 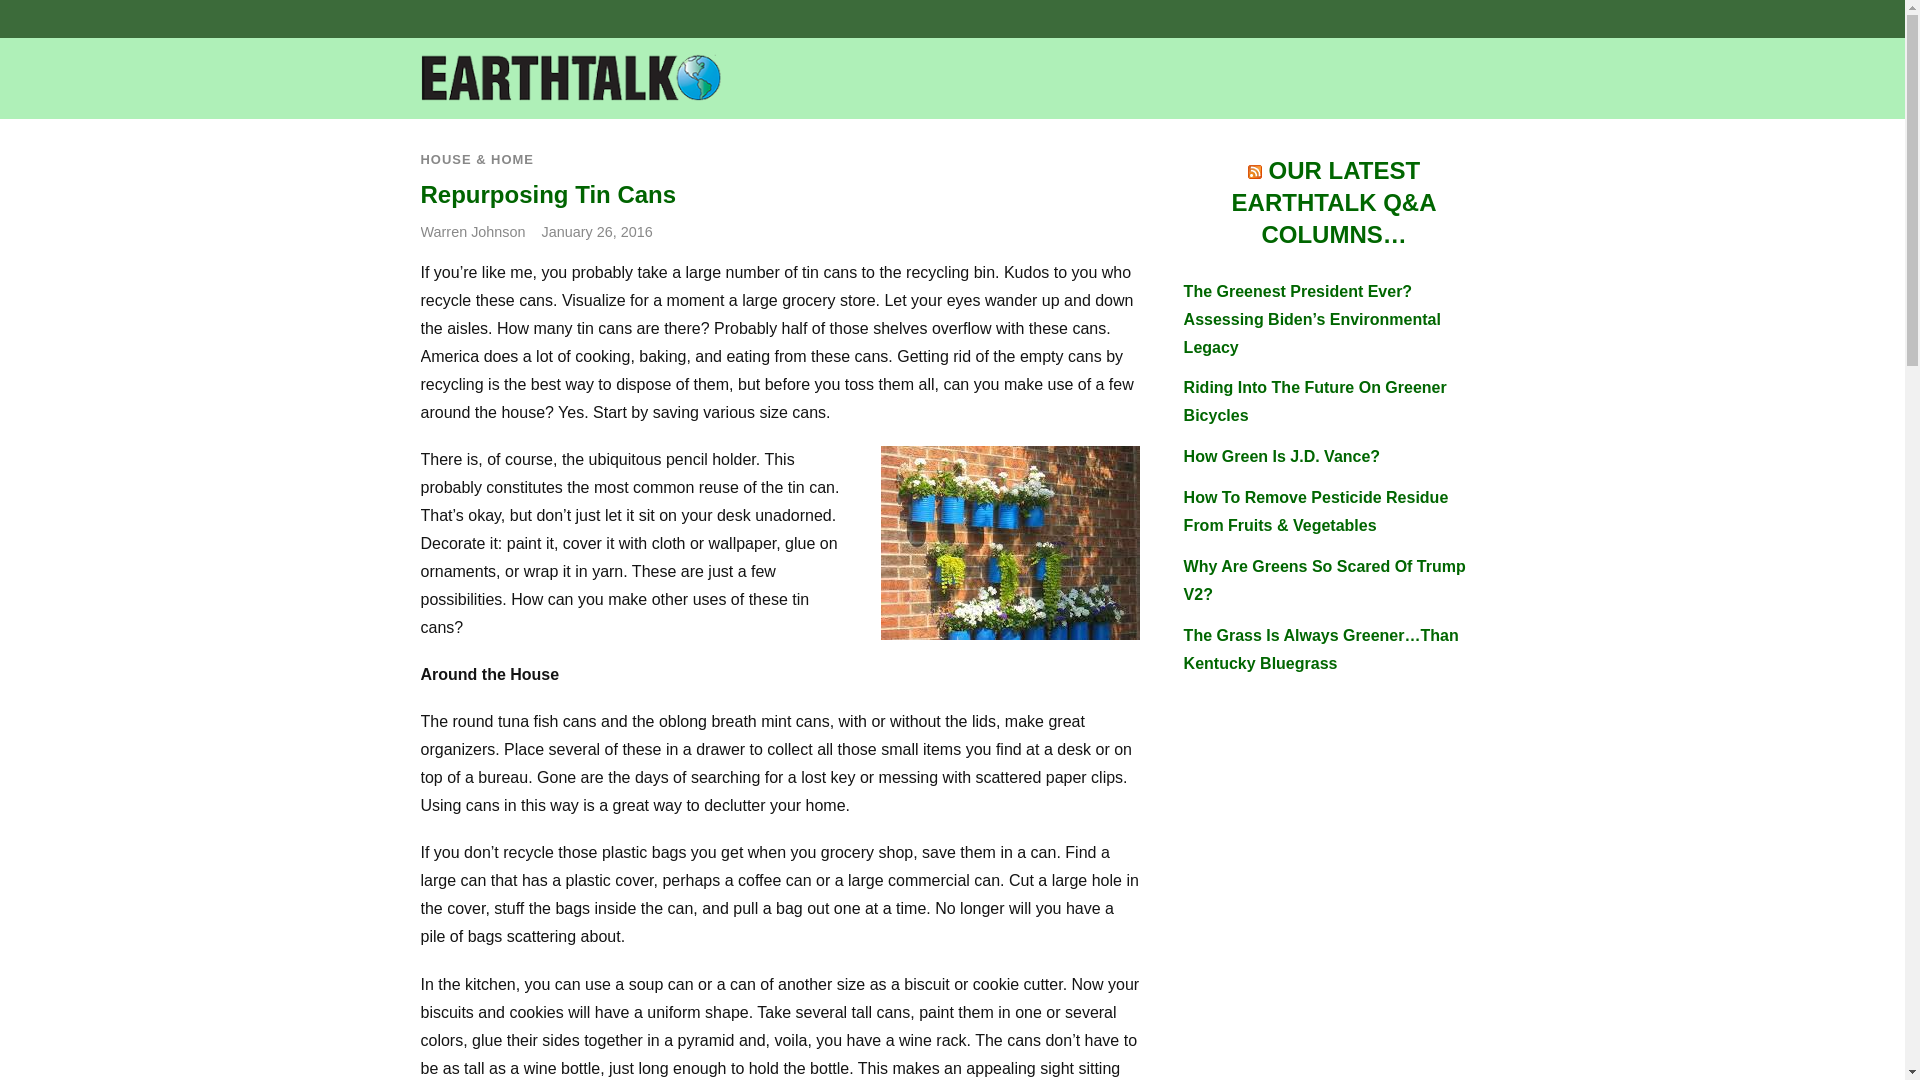 What do you see at coordinates (548, 194) in the screenshot?
I see `Repurposing Tin Cans` at bounding box center [548, 194].